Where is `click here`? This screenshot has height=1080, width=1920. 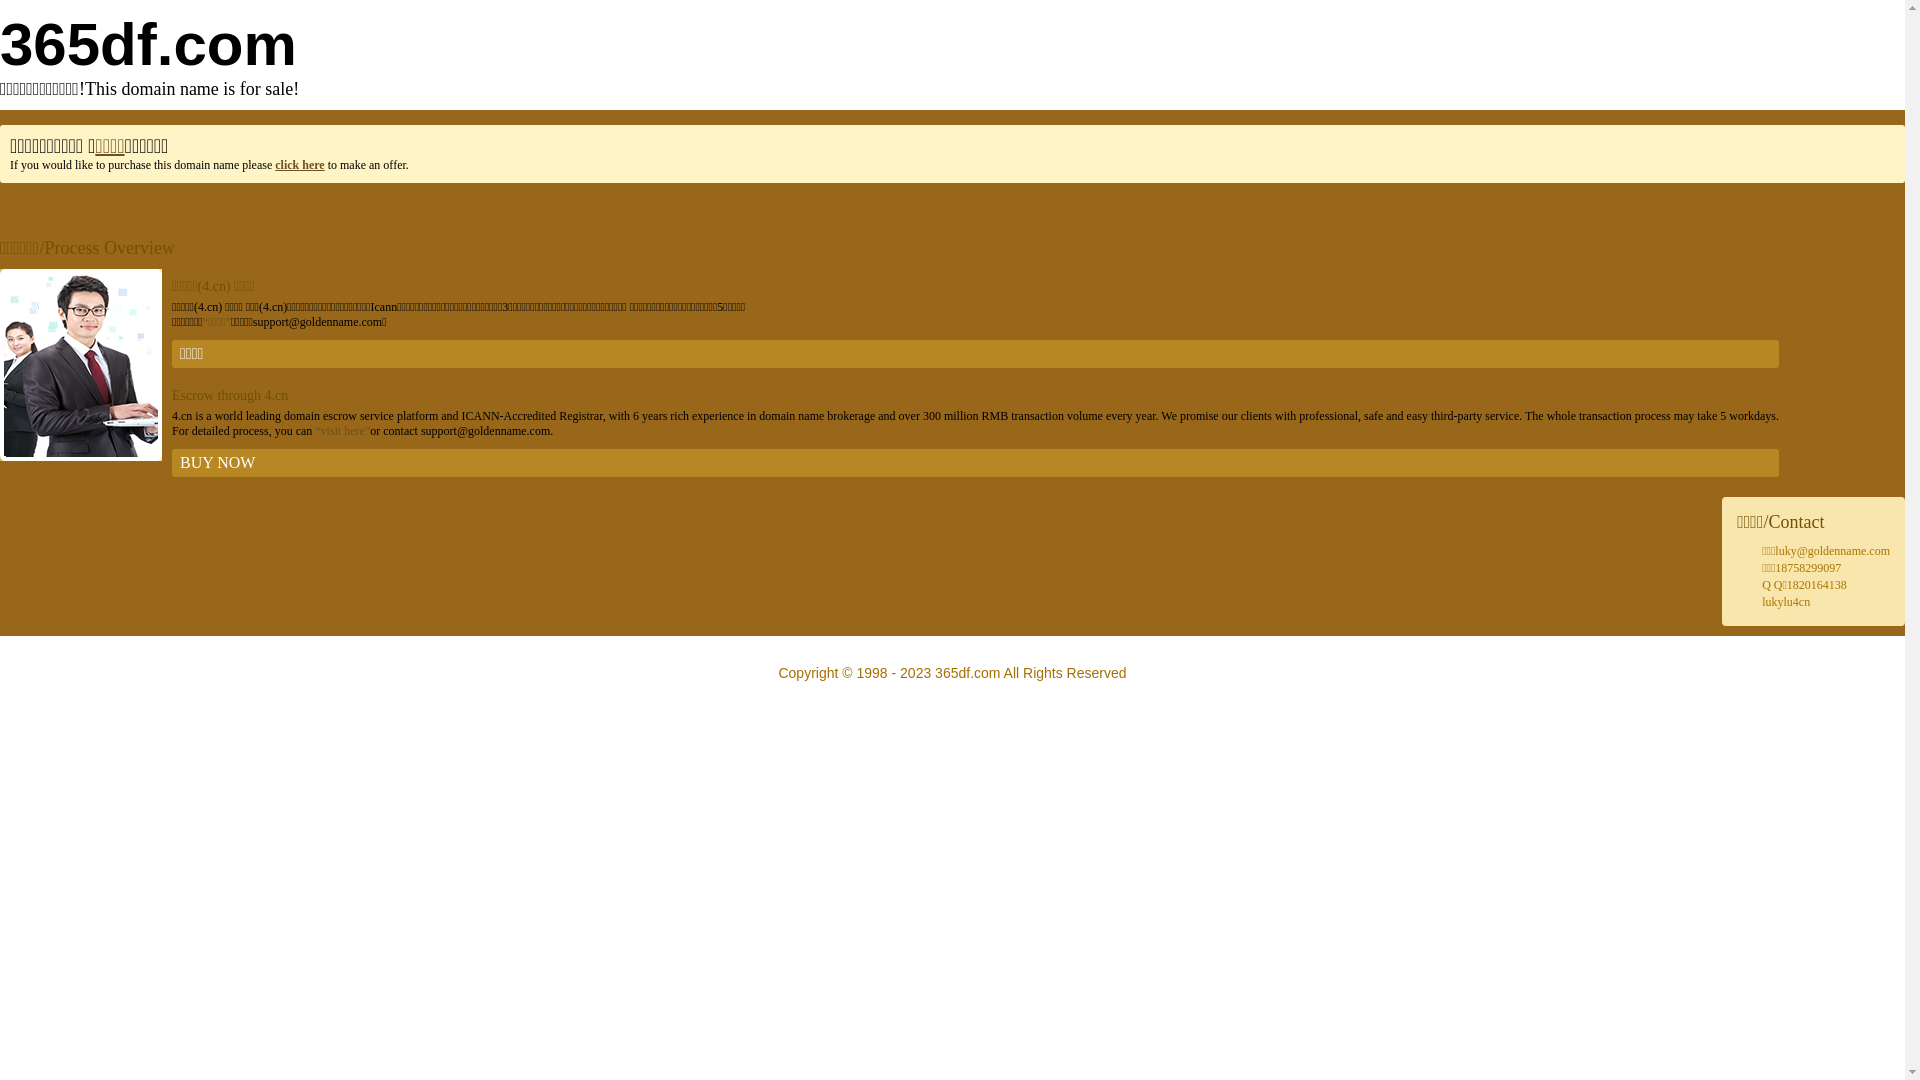
click here is located at coordinates (300, 165).